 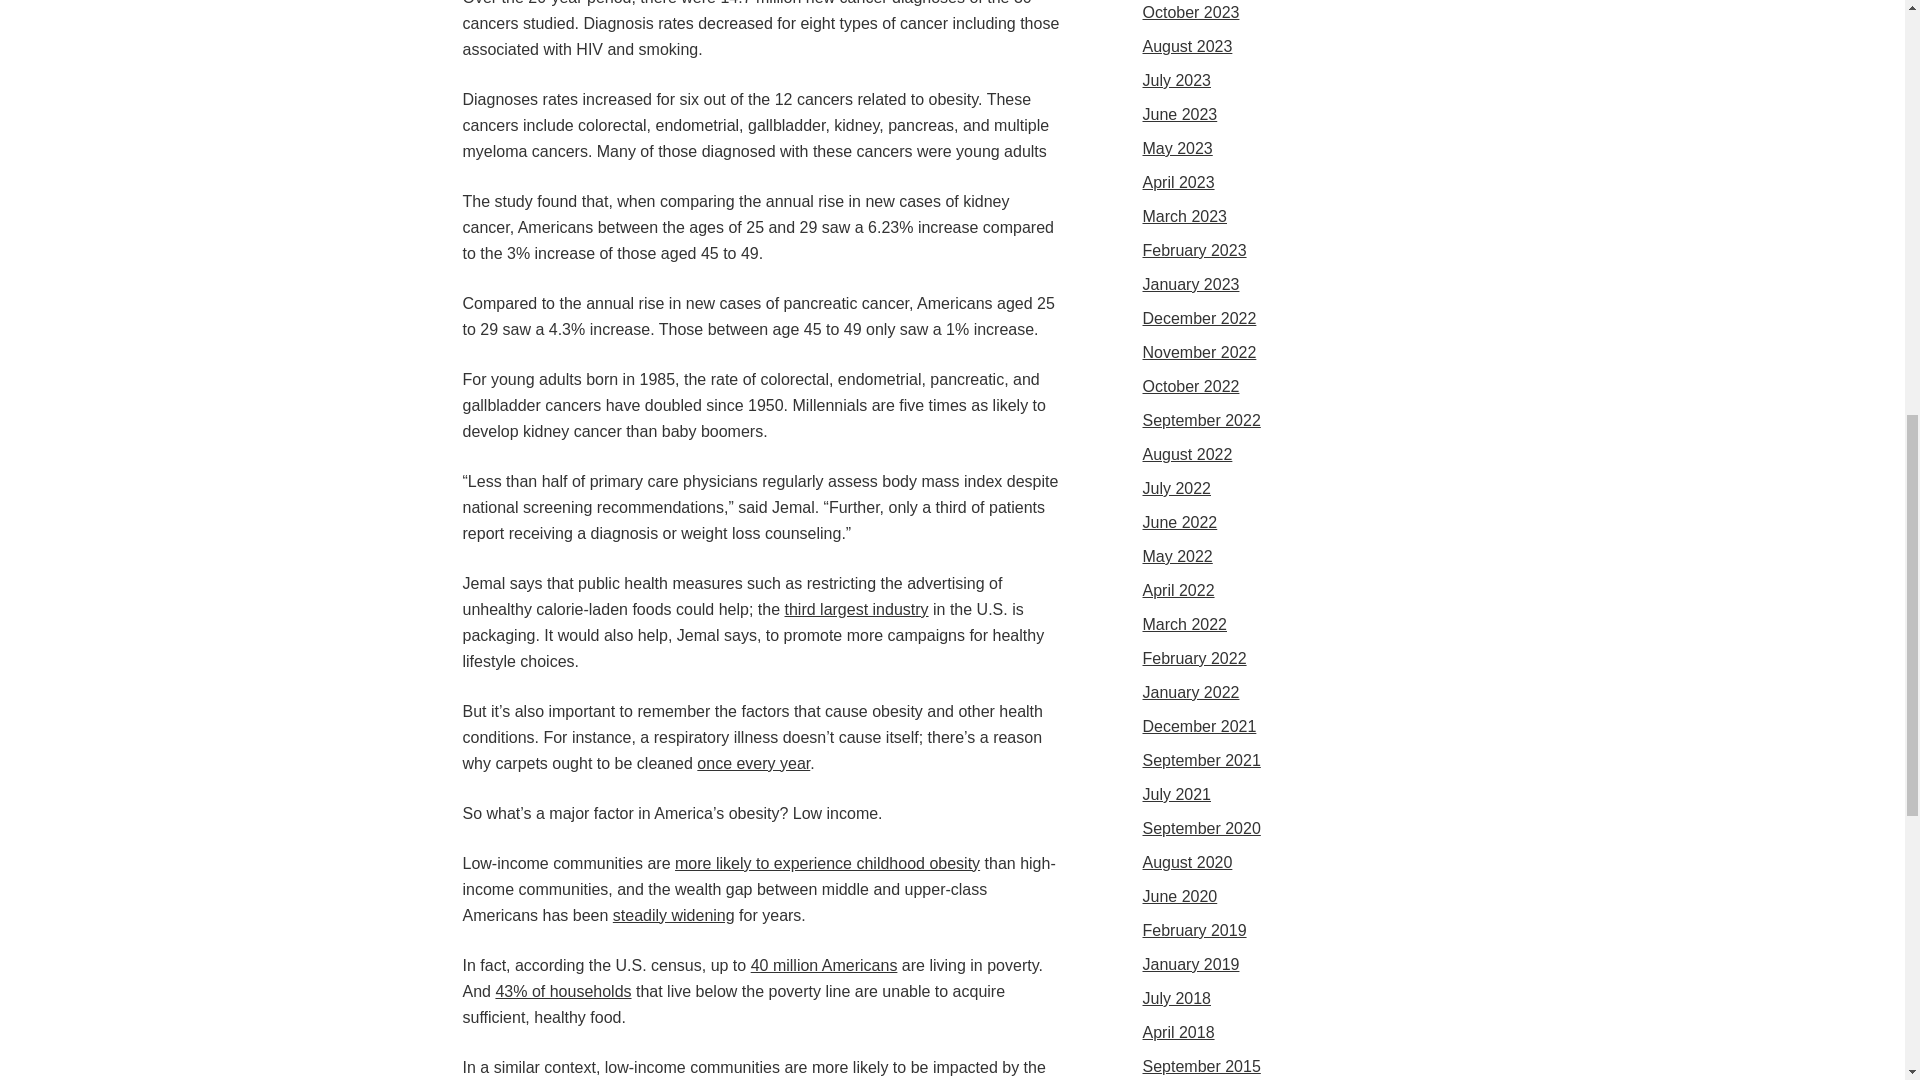 What do you see at coordinates (855, 608) in the screenshot?
I see `third largest industry` at bounding box center [855, 608].